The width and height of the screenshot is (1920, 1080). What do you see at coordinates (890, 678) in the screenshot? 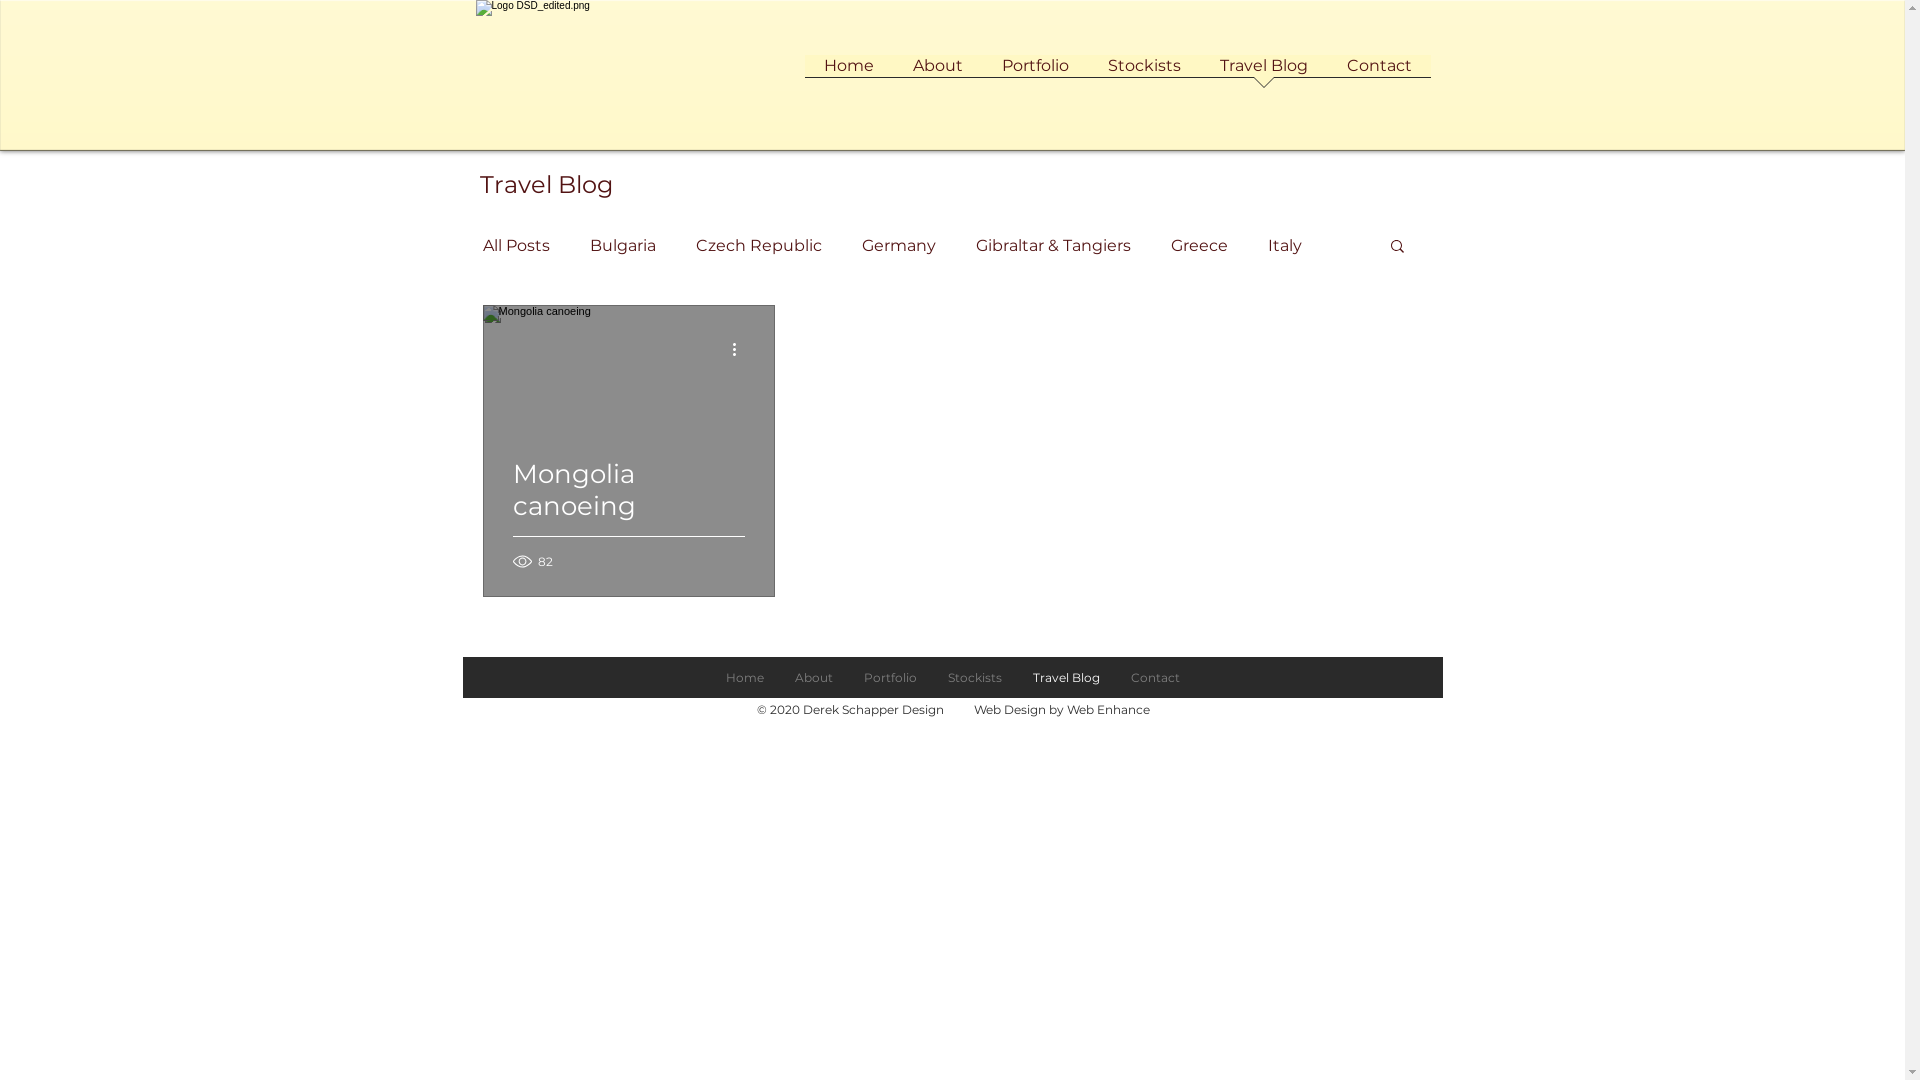
I see `Portfolio` at bounding box center [890, 678].